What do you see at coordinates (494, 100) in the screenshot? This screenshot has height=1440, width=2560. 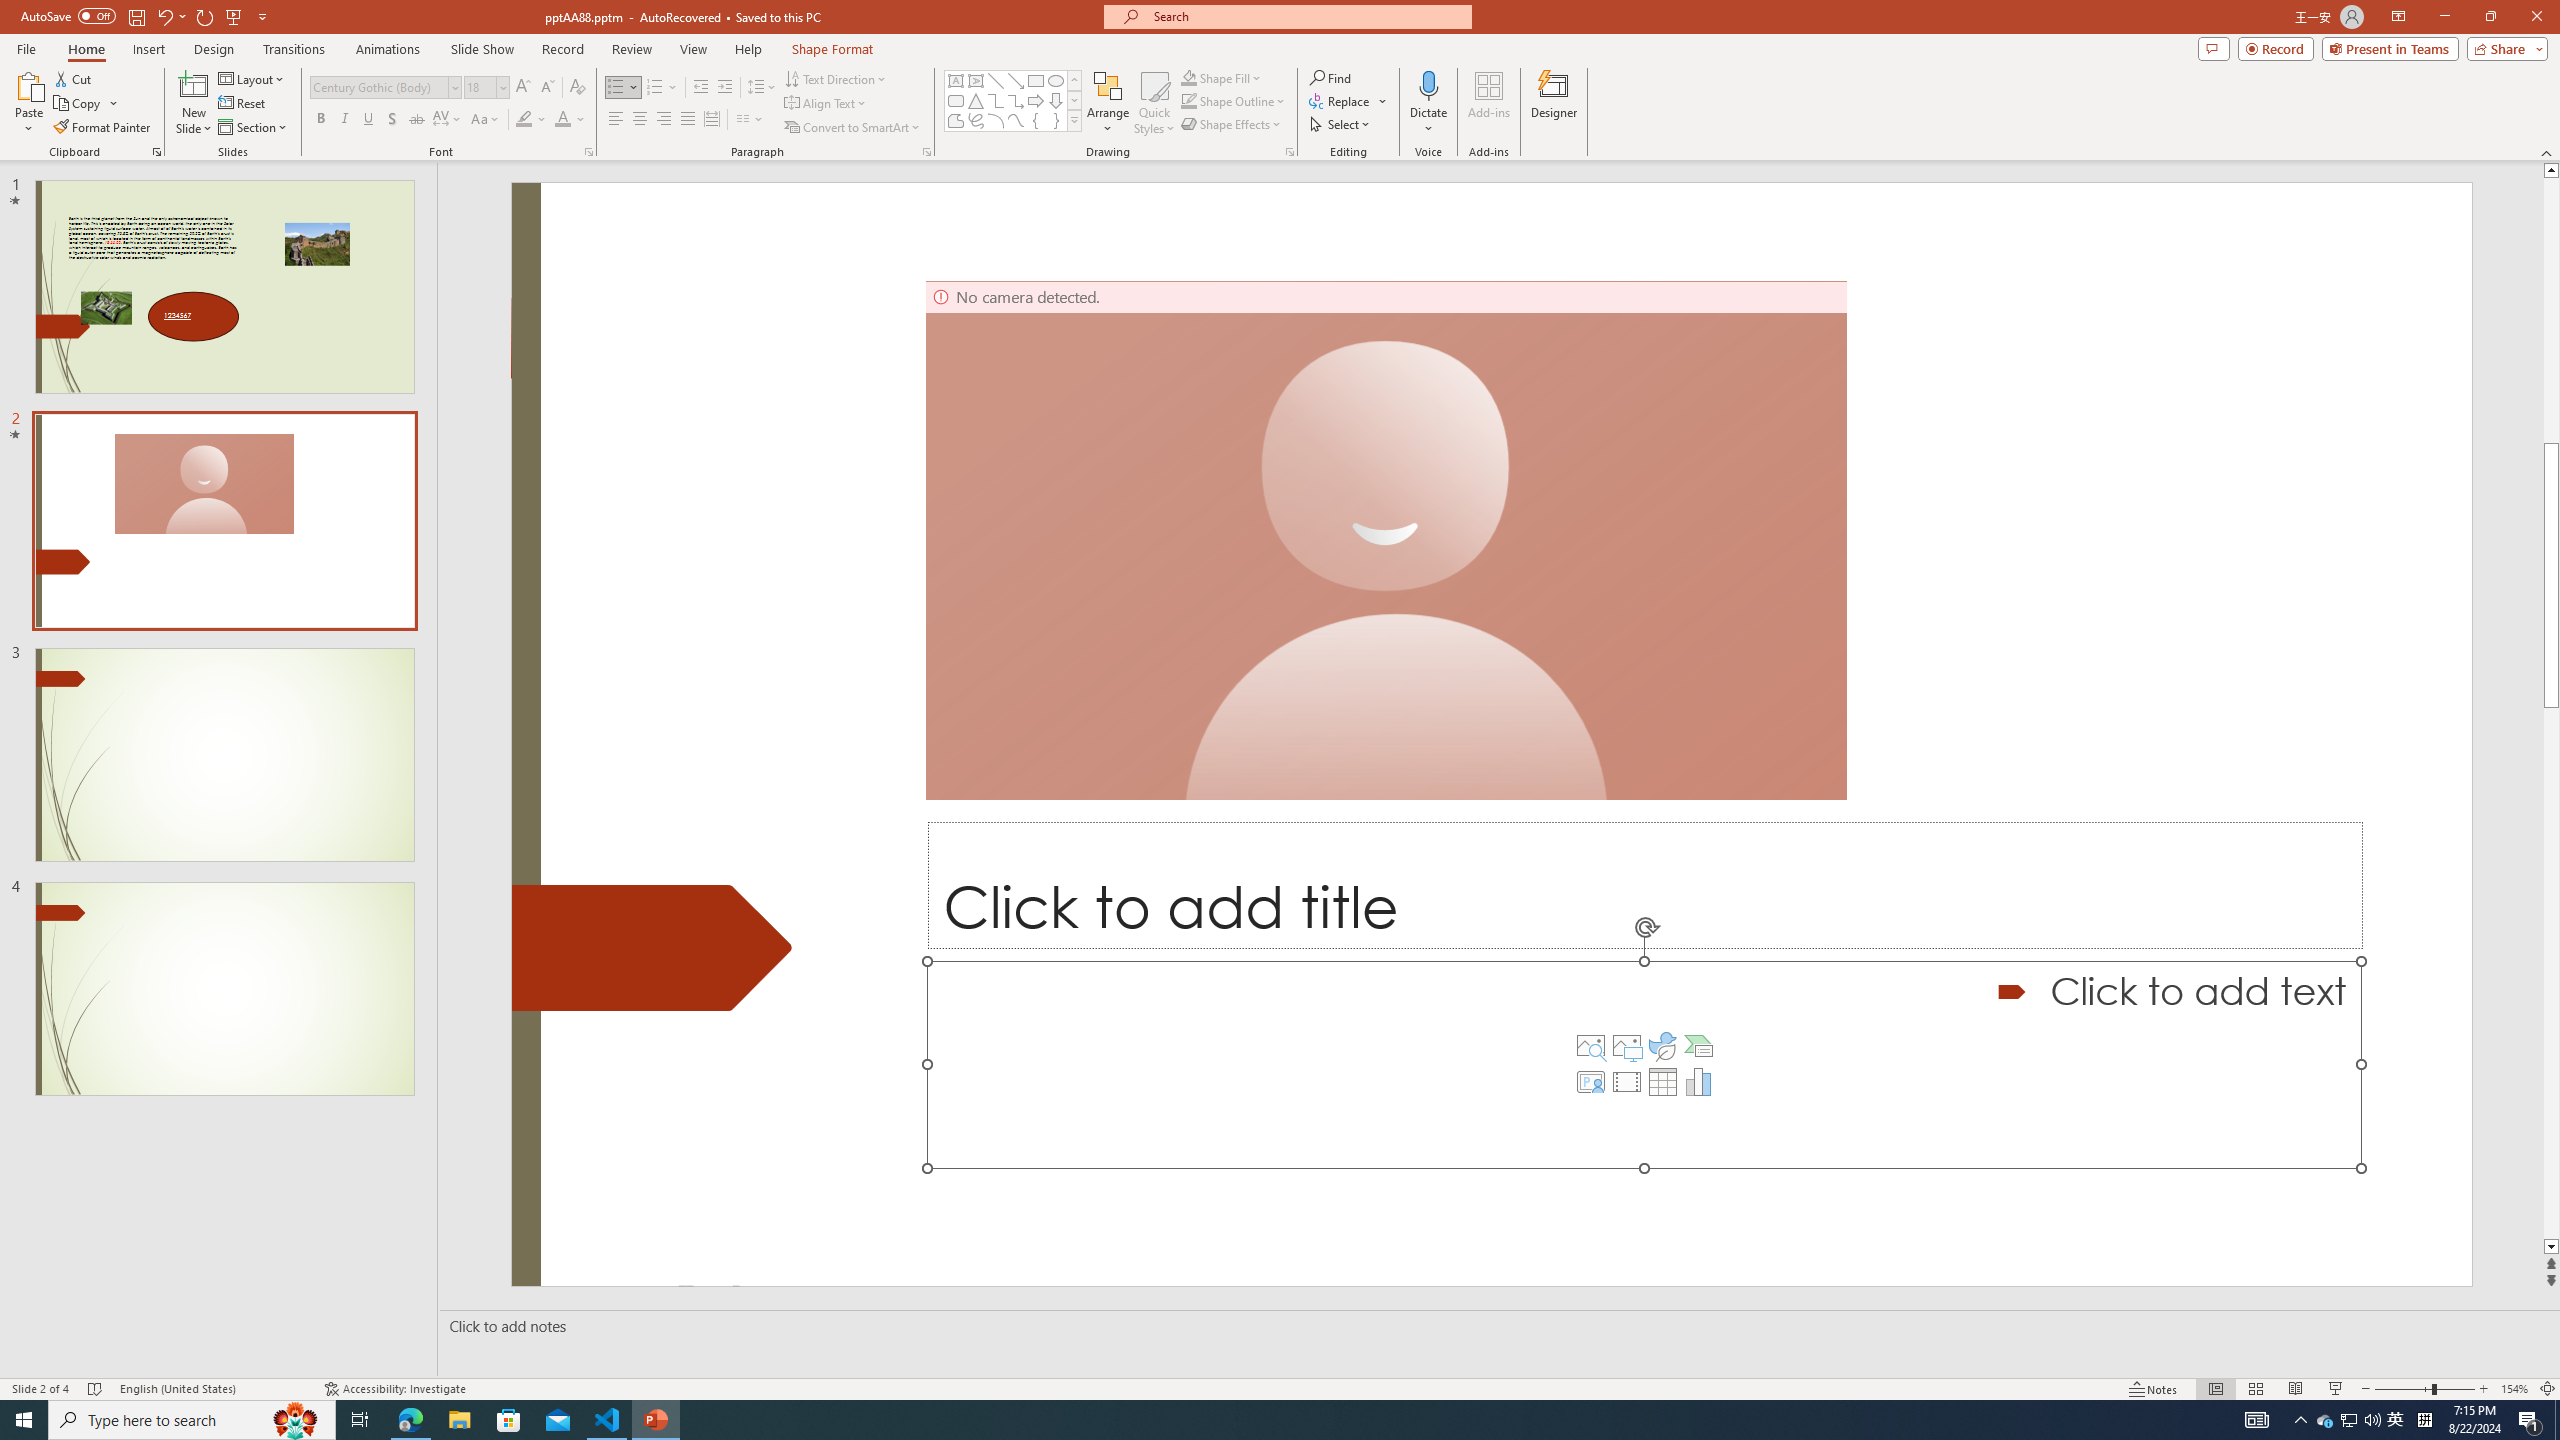 I see `Simple Frame, White` at bounding box center [494, 100].